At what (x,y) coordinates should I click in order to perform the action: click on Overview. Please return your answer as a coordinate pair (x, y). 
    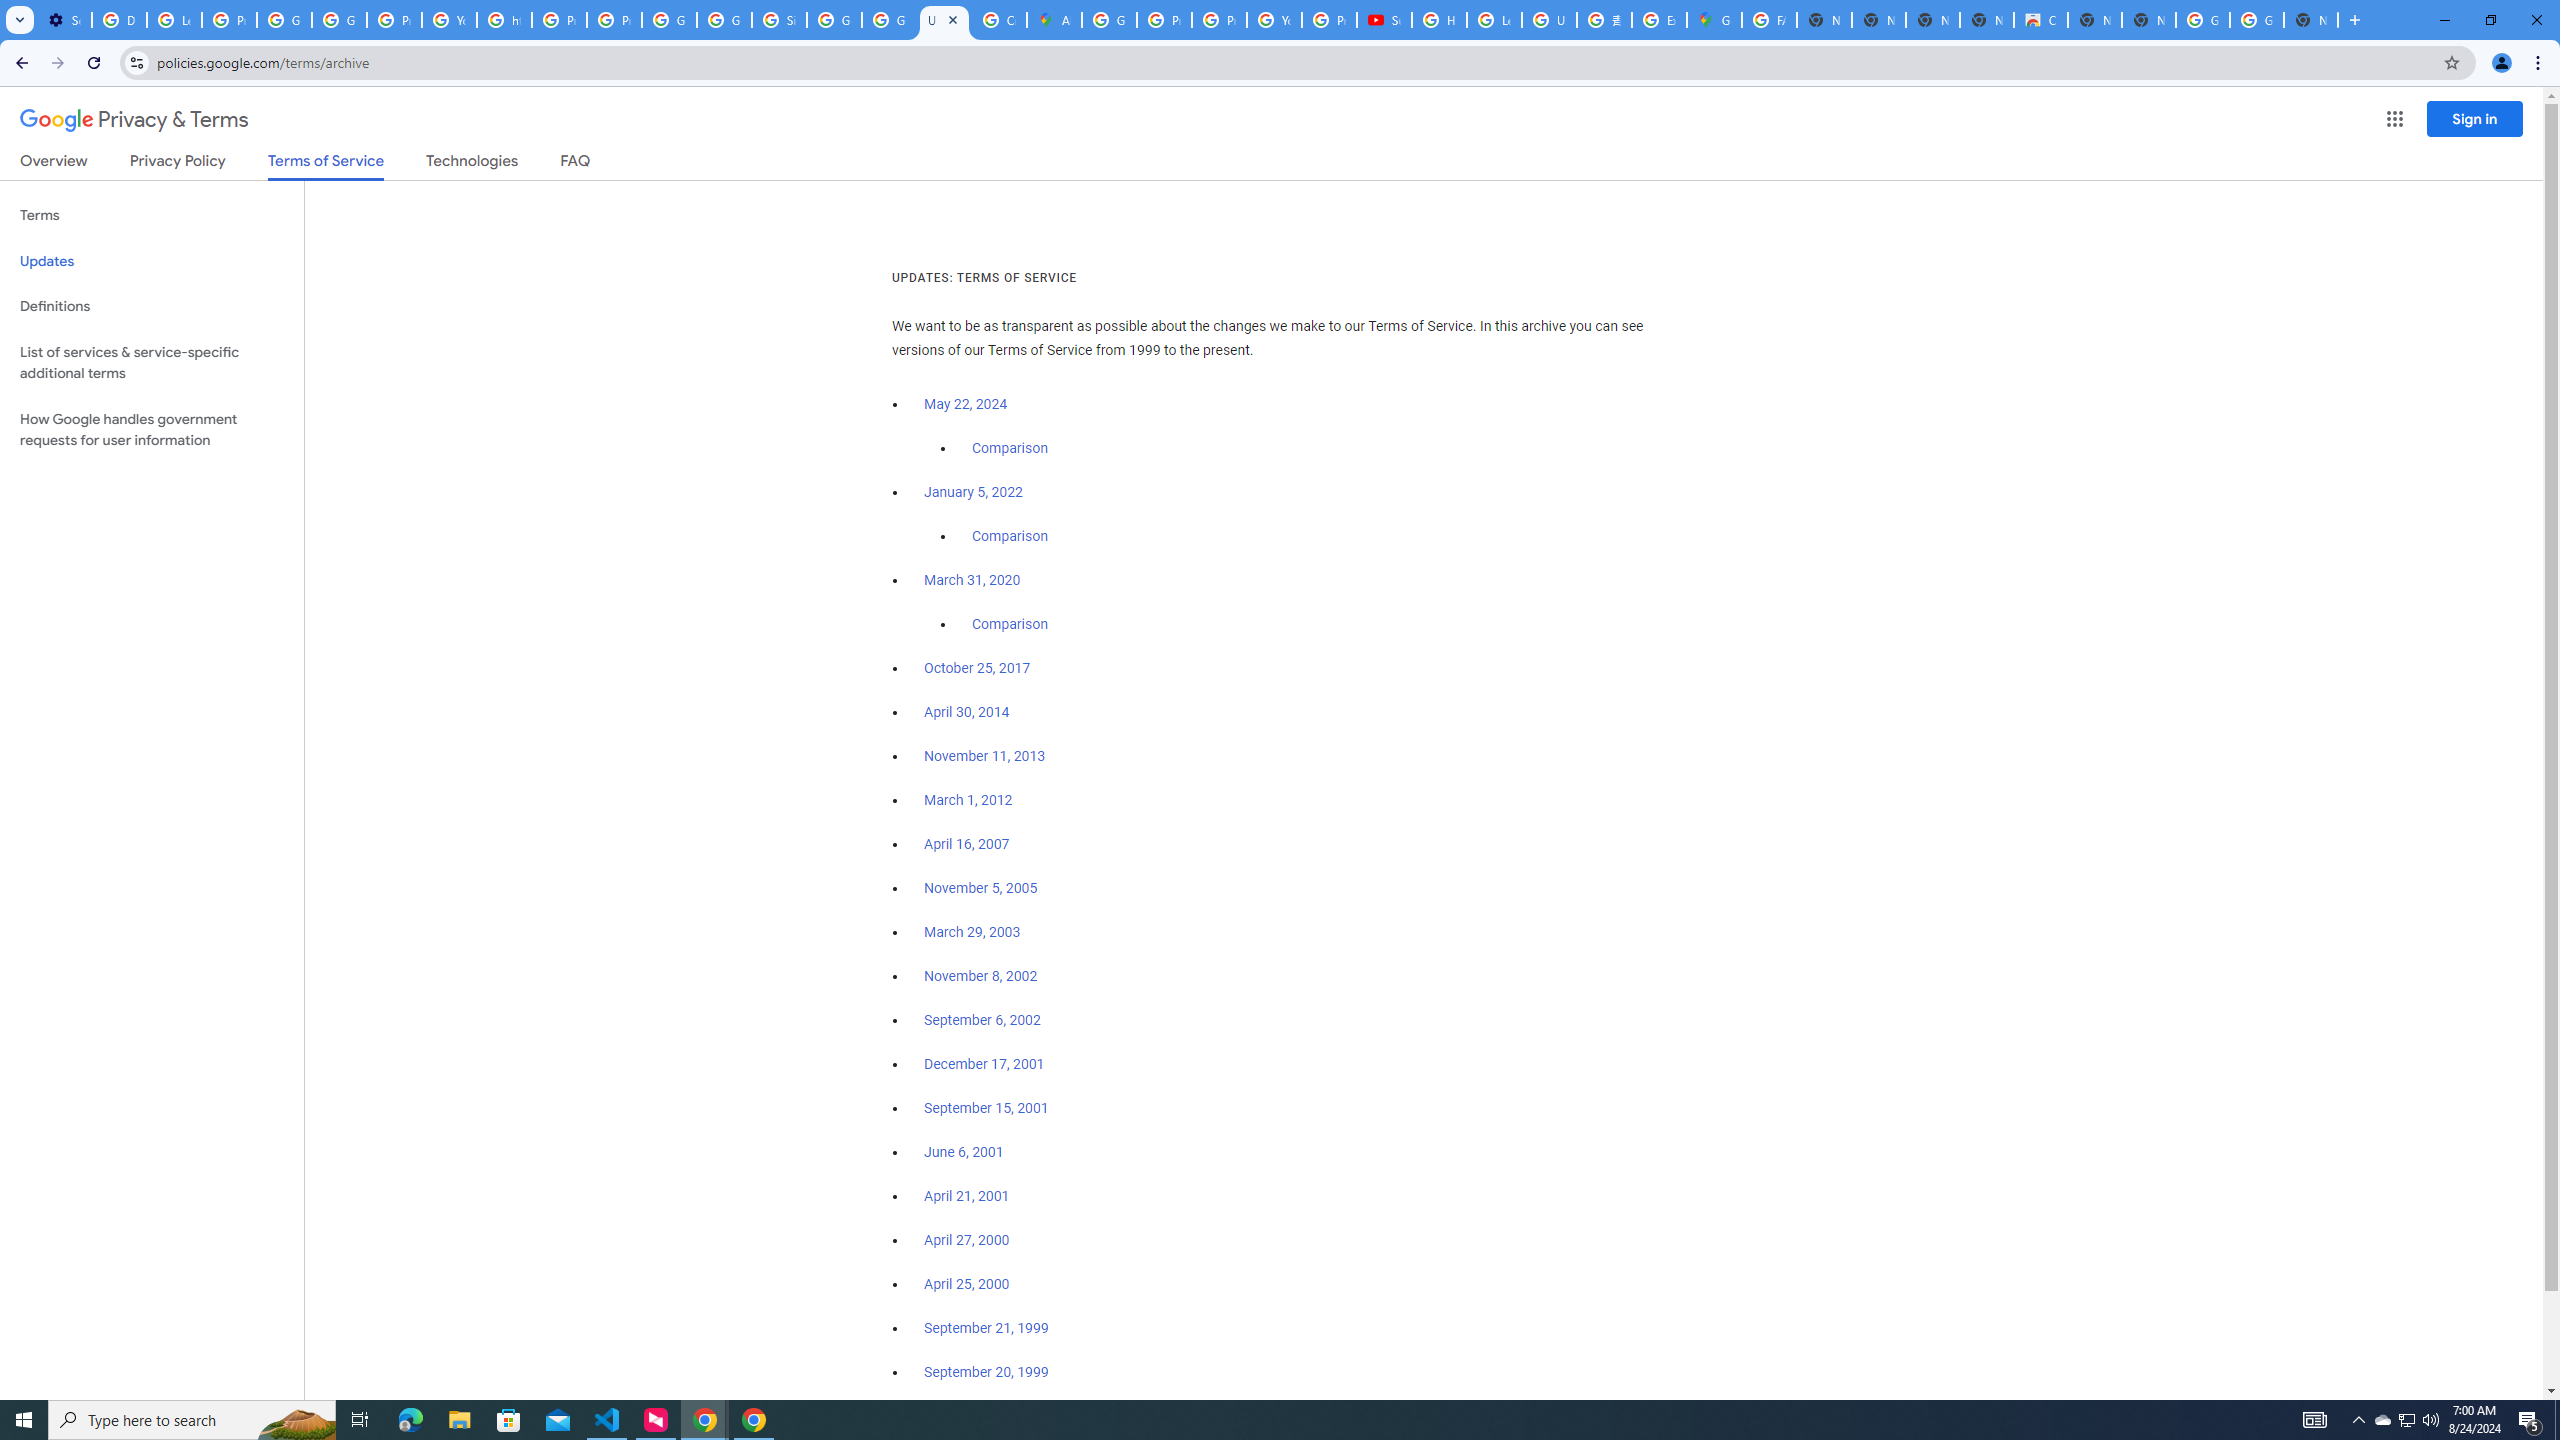
    Looking at the image, I should click on (54, 164).